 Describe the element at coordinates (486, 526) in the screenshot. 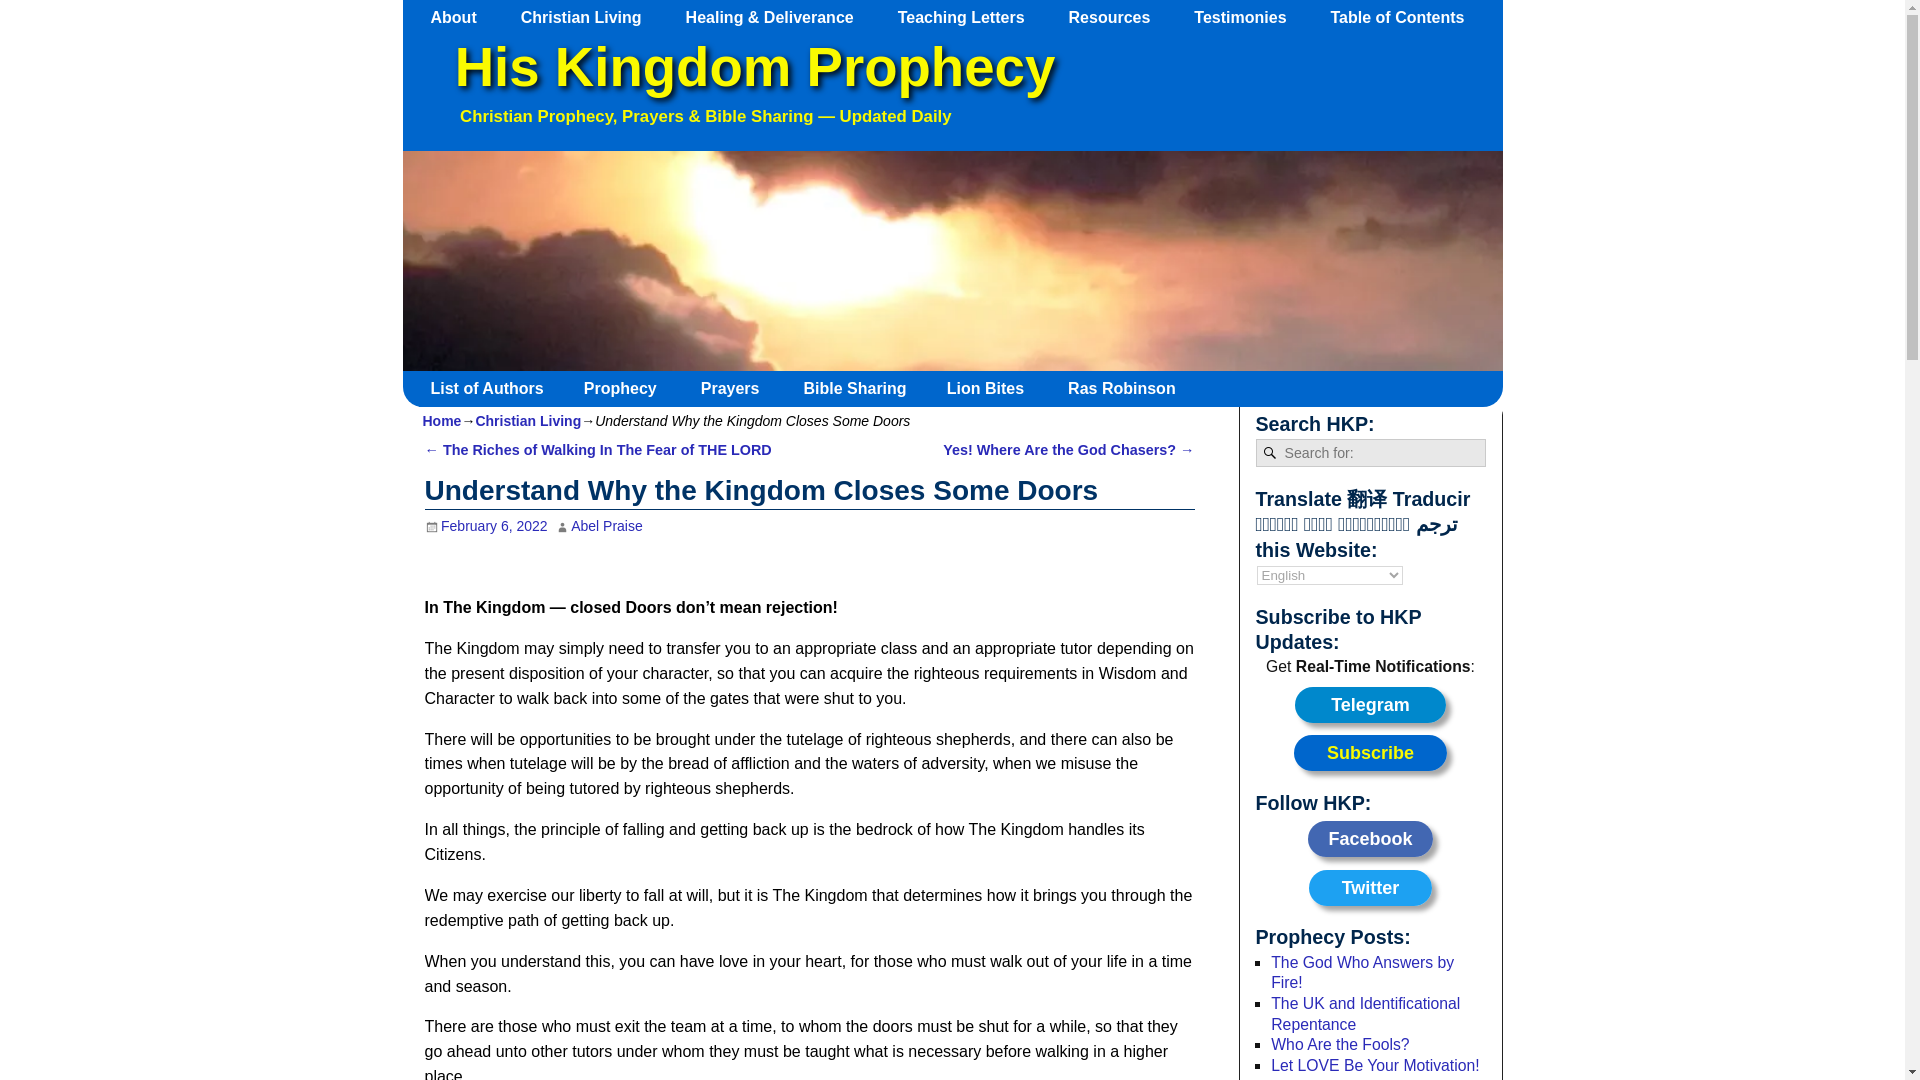

I see `9:41 am` at that location.